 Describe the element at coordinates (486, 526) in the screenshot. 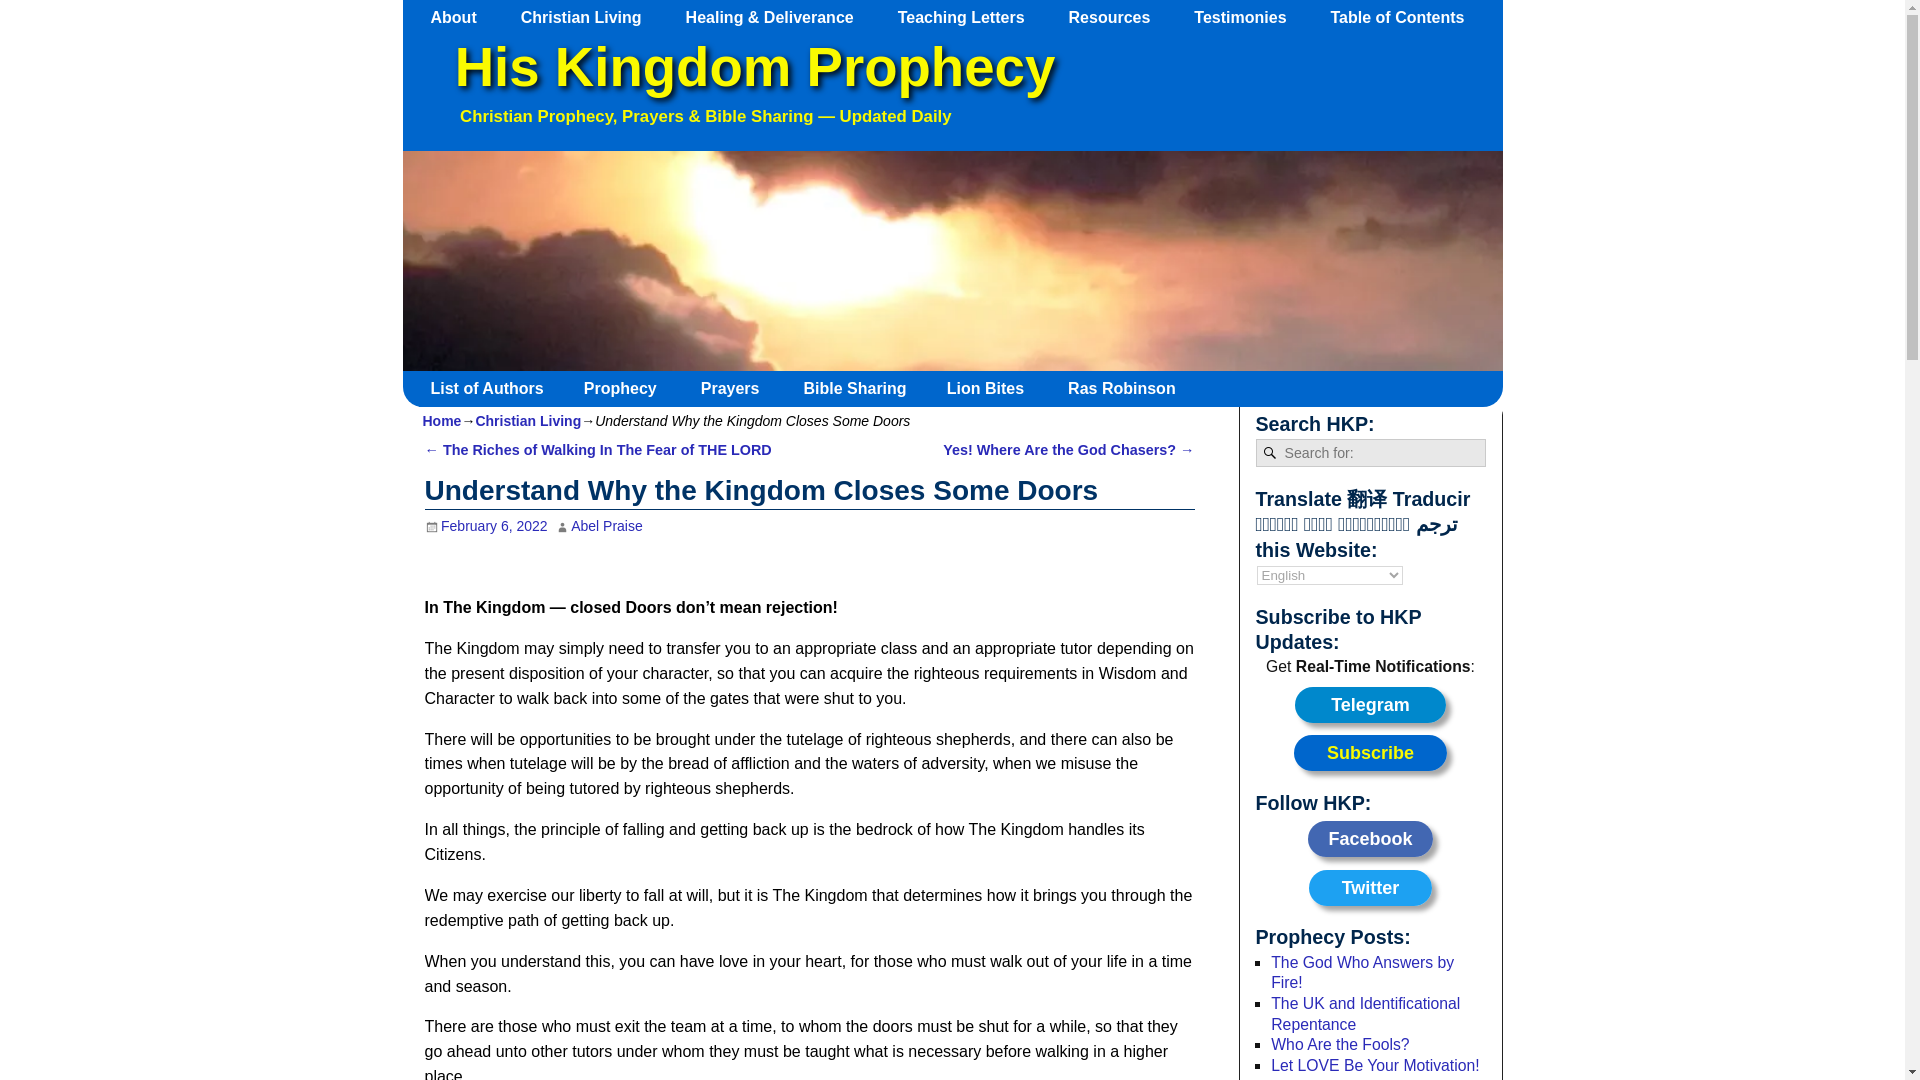

I see `9:41 am` at that location.